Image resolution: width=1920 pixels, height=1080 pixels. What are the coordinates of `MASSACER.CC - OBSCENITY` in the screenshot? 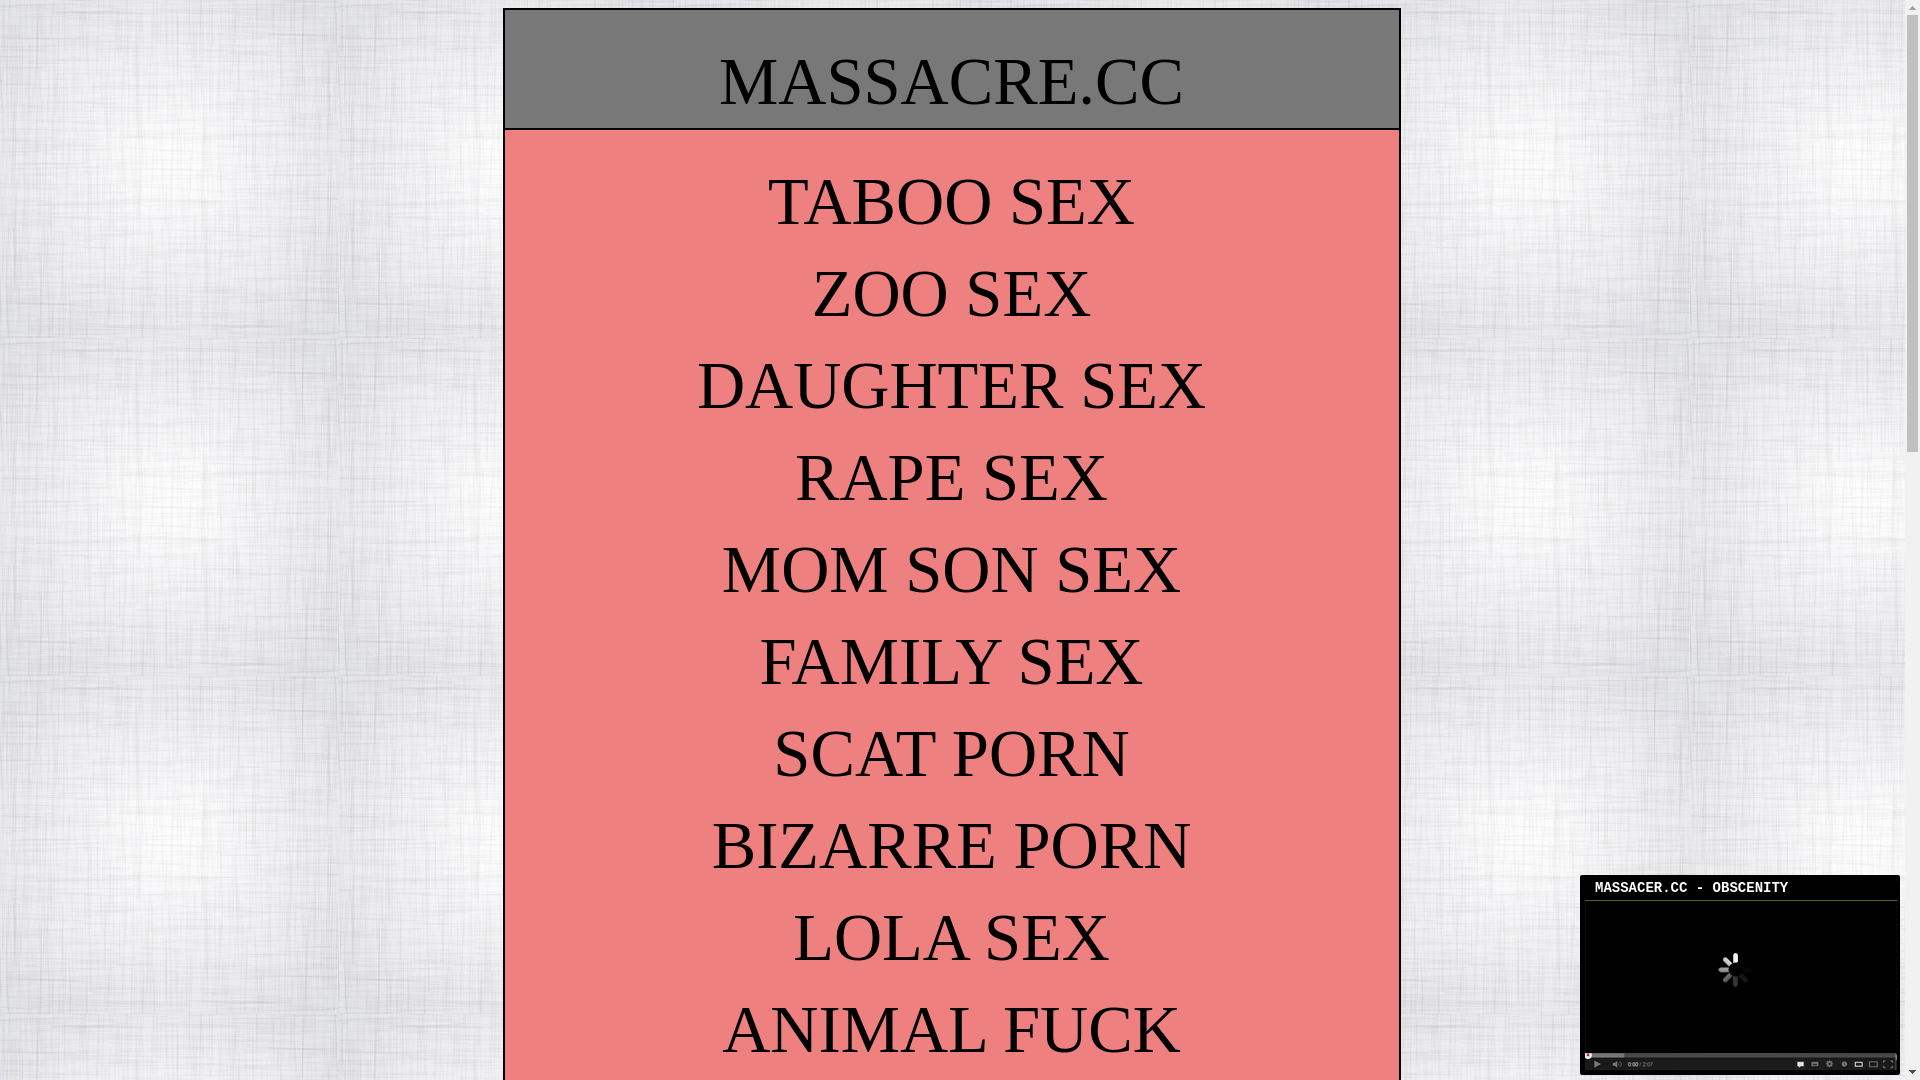 It's located at (1745, 890).